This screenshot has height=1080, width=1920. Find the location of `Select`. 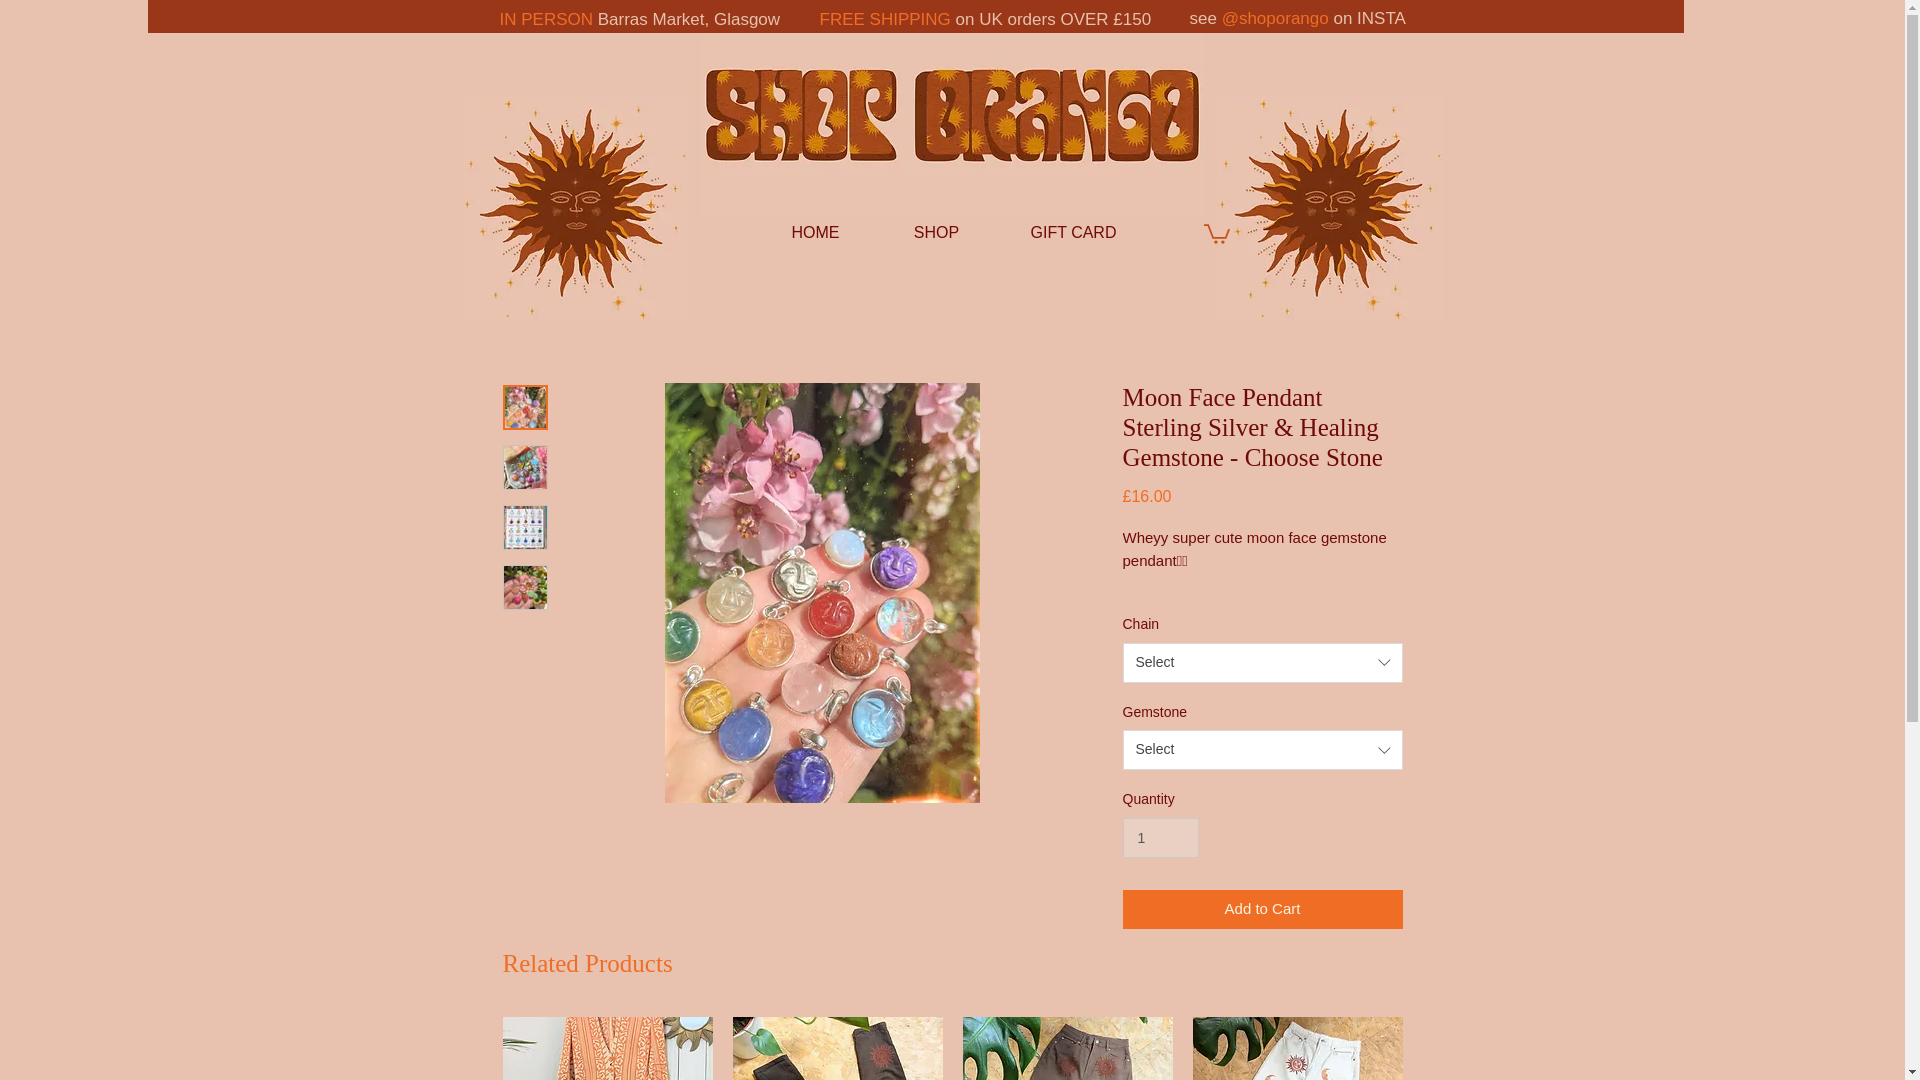

Select is located at coordinates (1261, 662).